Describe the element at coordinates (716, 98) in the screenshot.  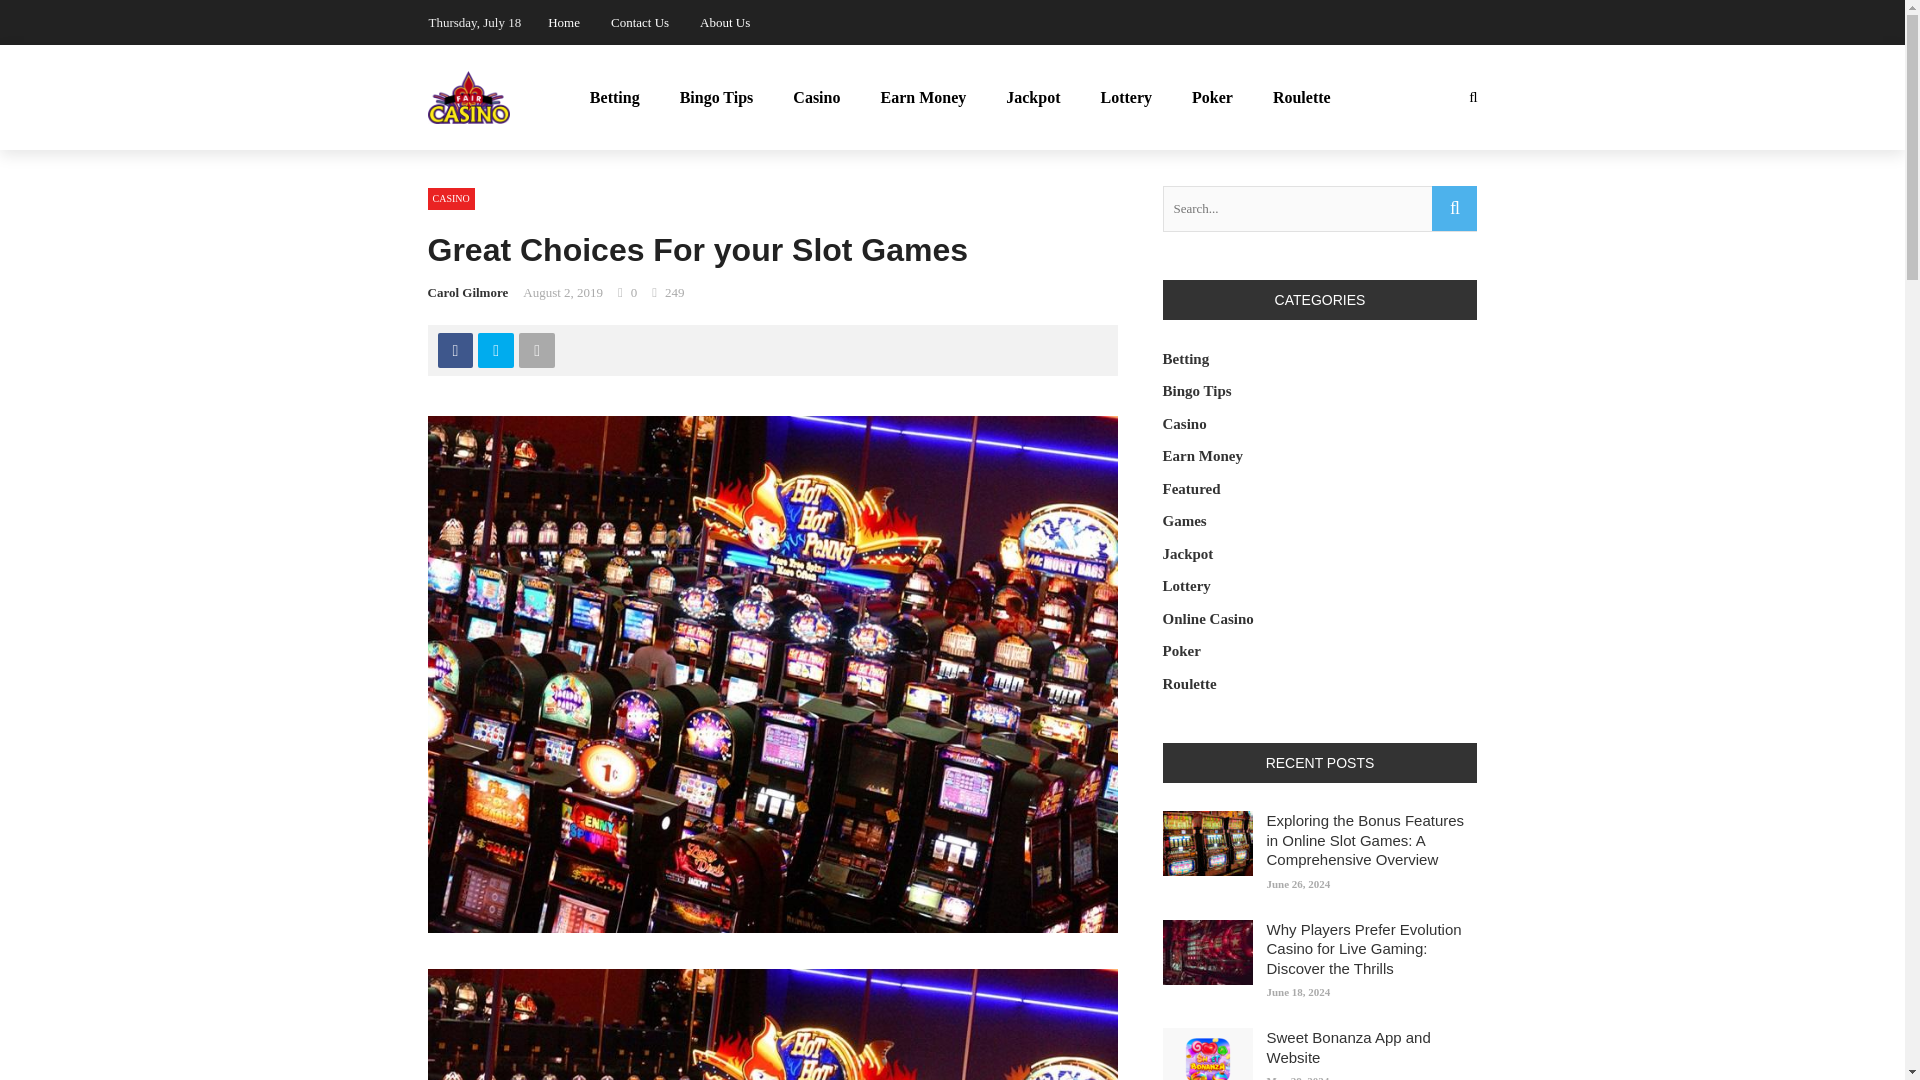
I see `Bingo Tips` at that location.